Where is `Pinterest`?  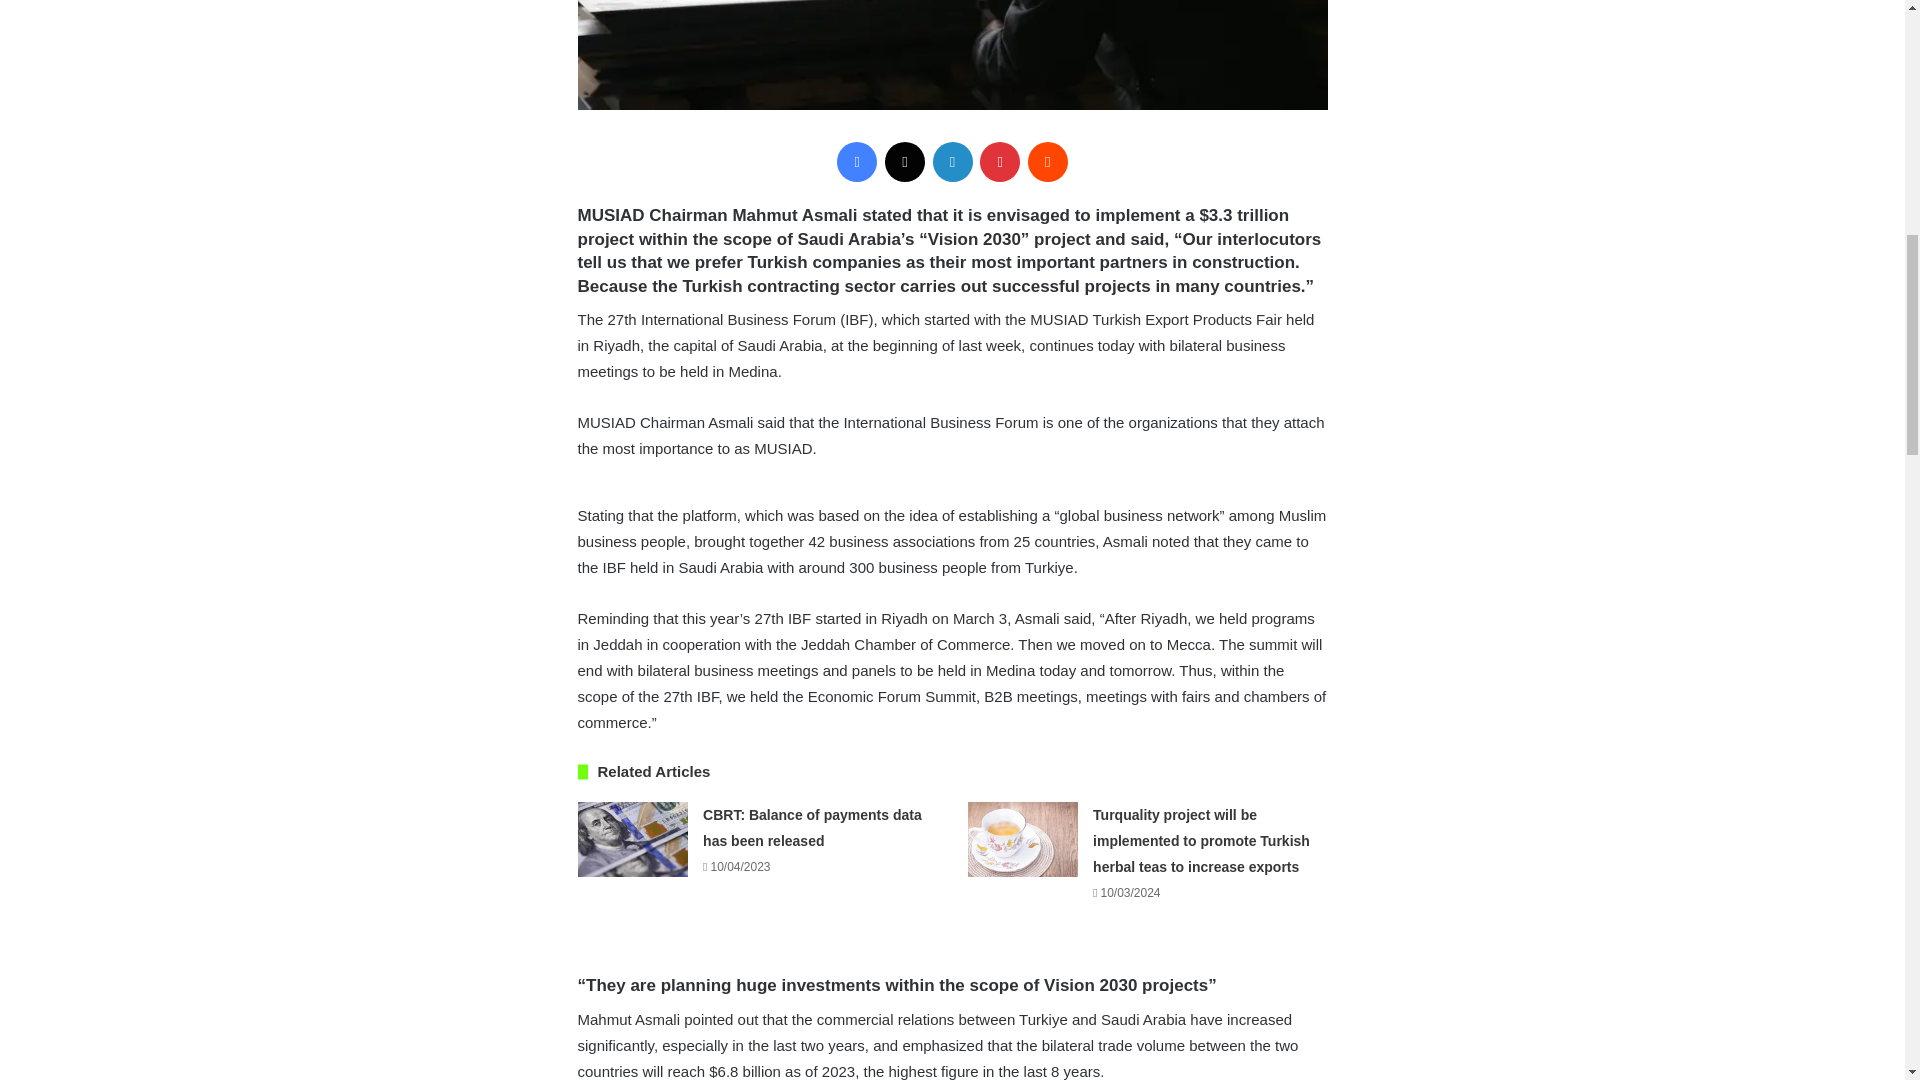 Pinterest is located at coordinates (999, 162).